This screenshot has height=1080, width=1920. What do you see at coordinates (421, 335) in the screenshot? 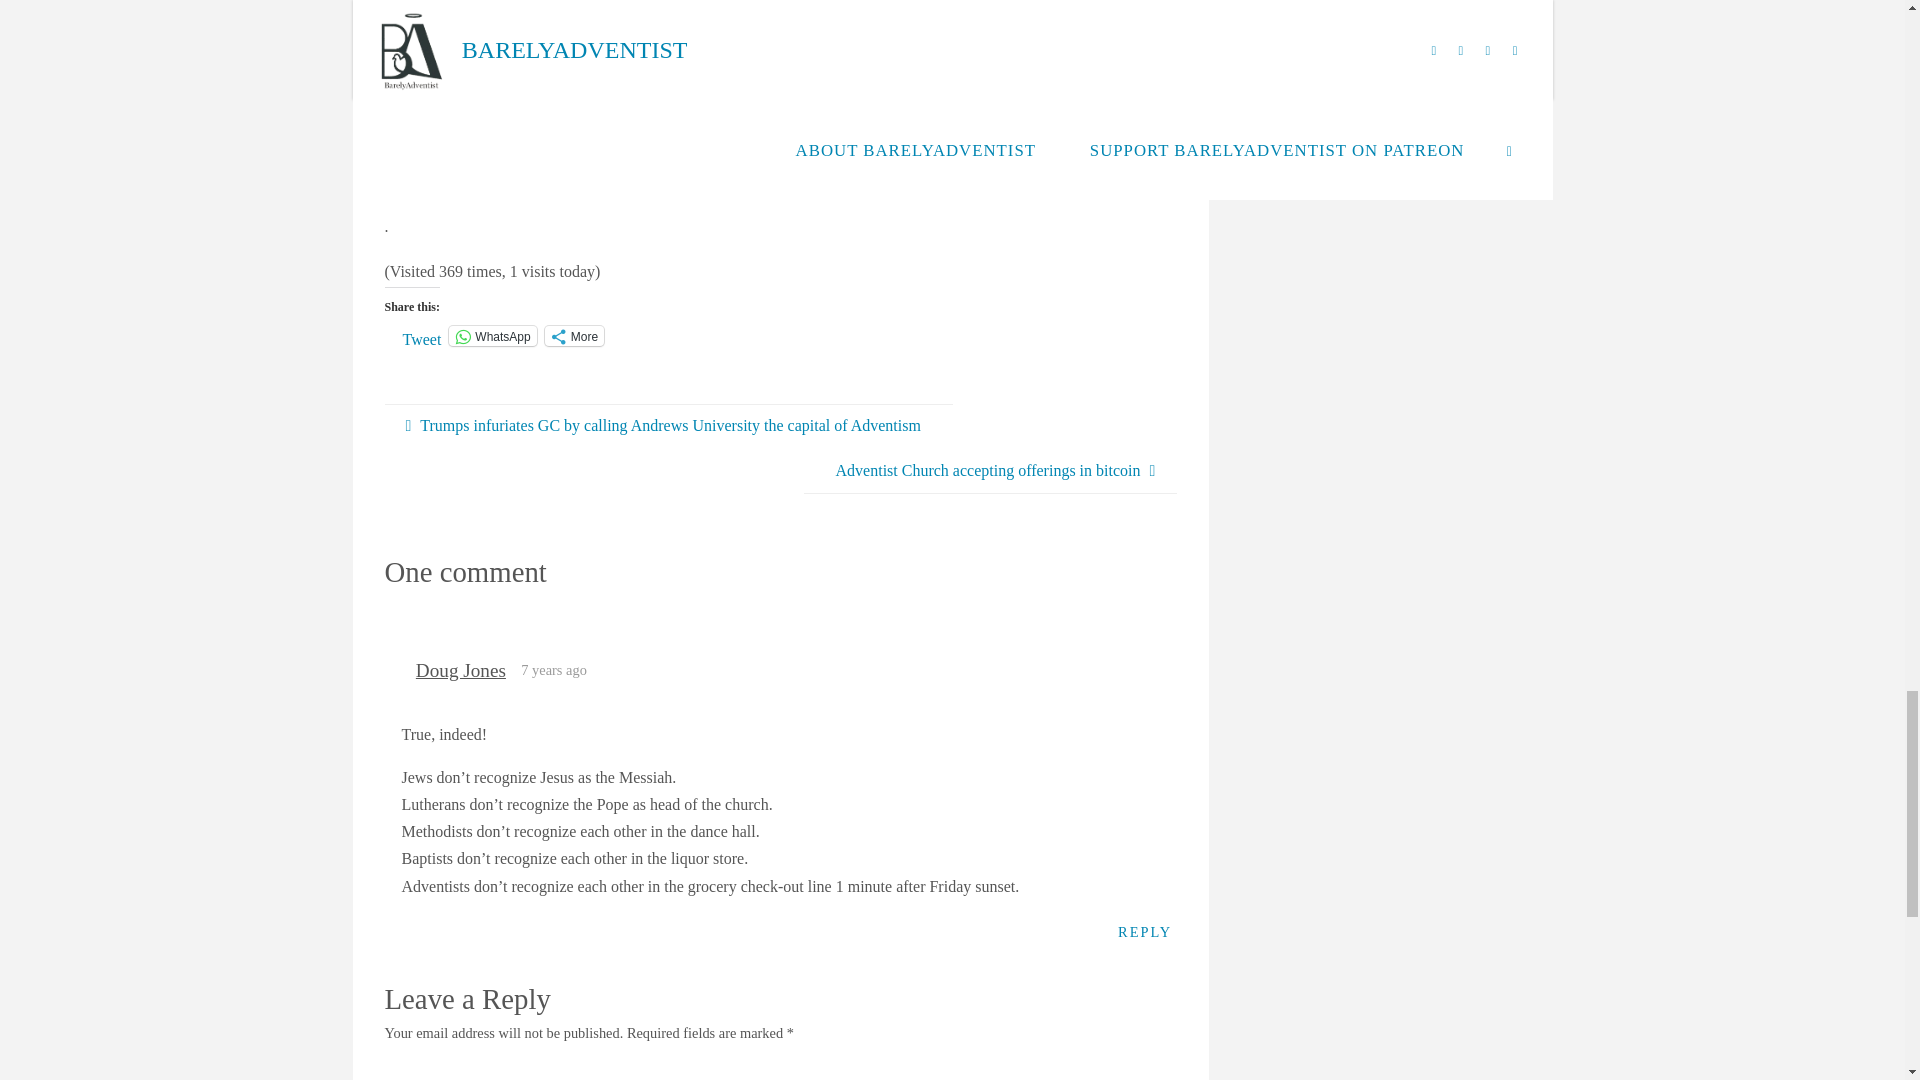
I see `Tweet` at bounding box center [421, 335].